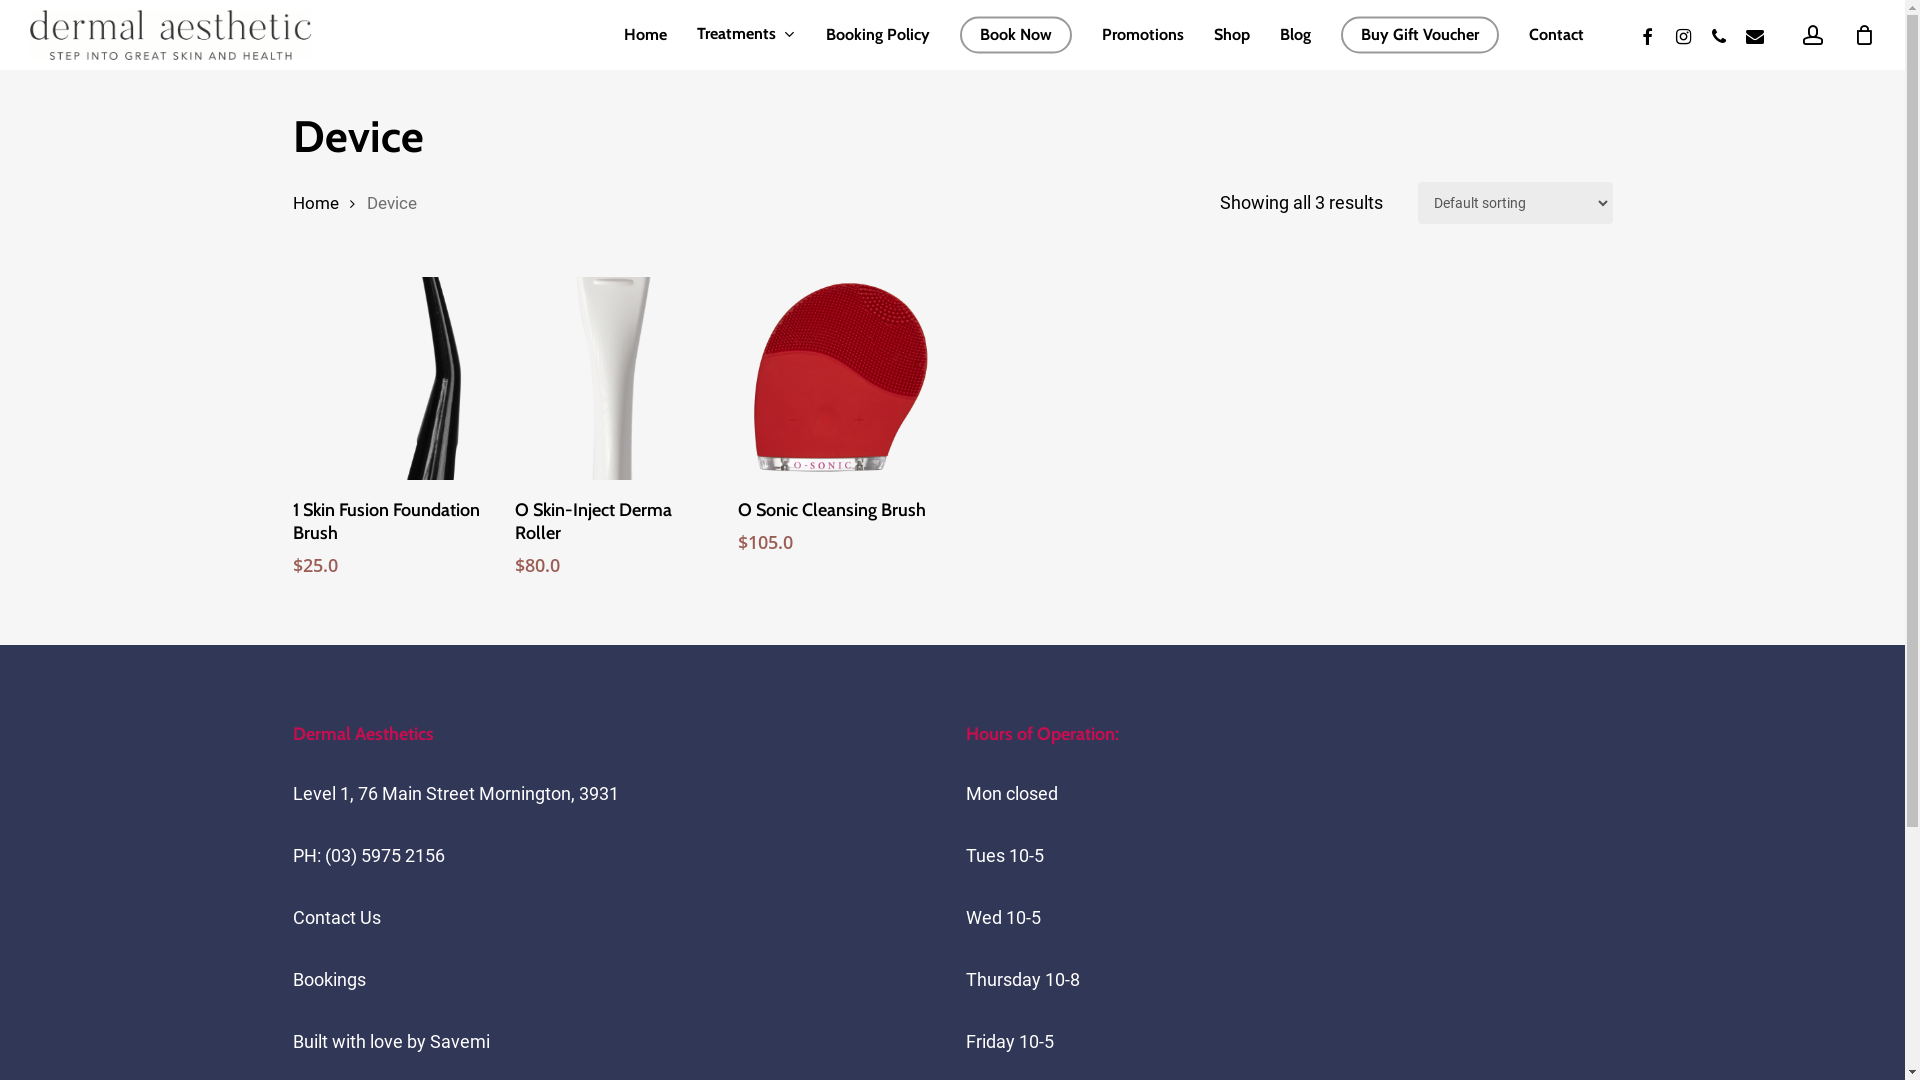  I want to click on Booking Policy, so click(878, 35).